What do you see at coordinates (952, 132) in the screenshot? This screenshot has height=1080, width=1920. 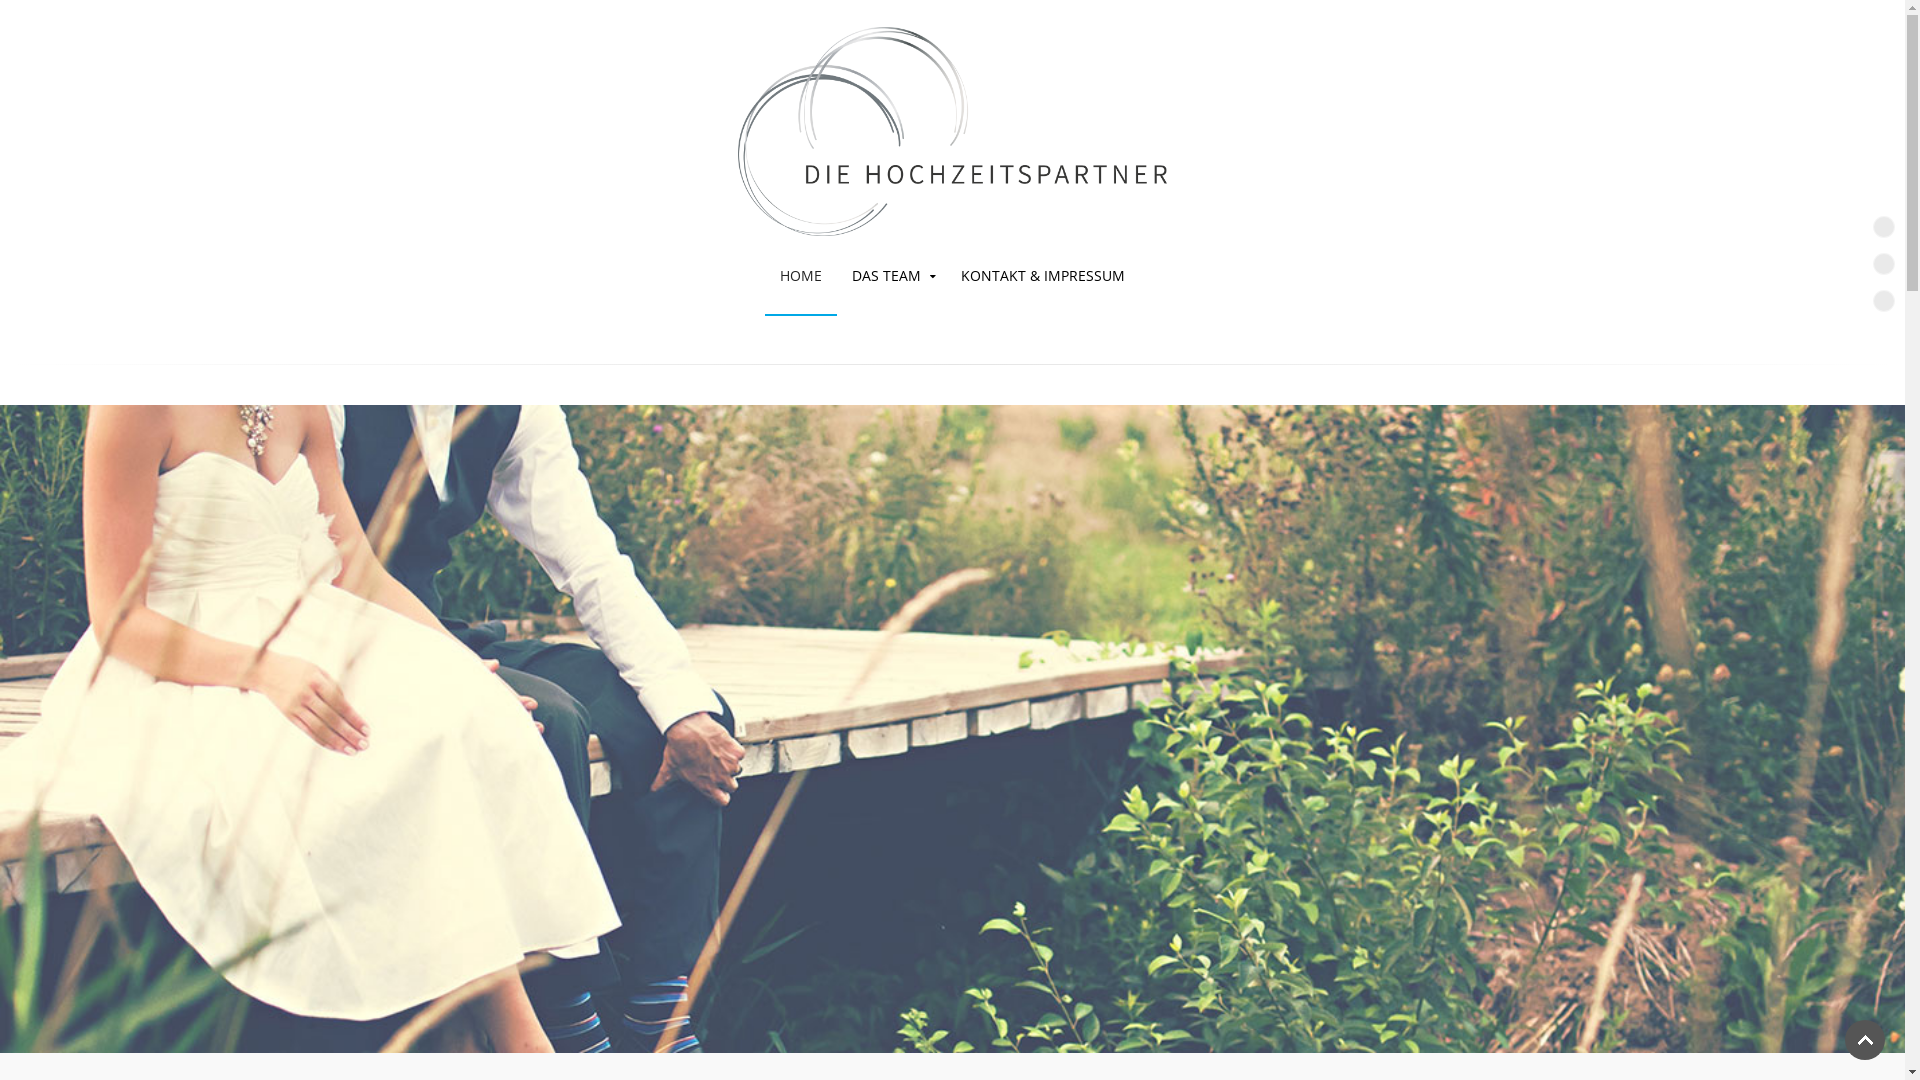 I see `Logo Hochzeitspartner` at bounding box center [952, 132].